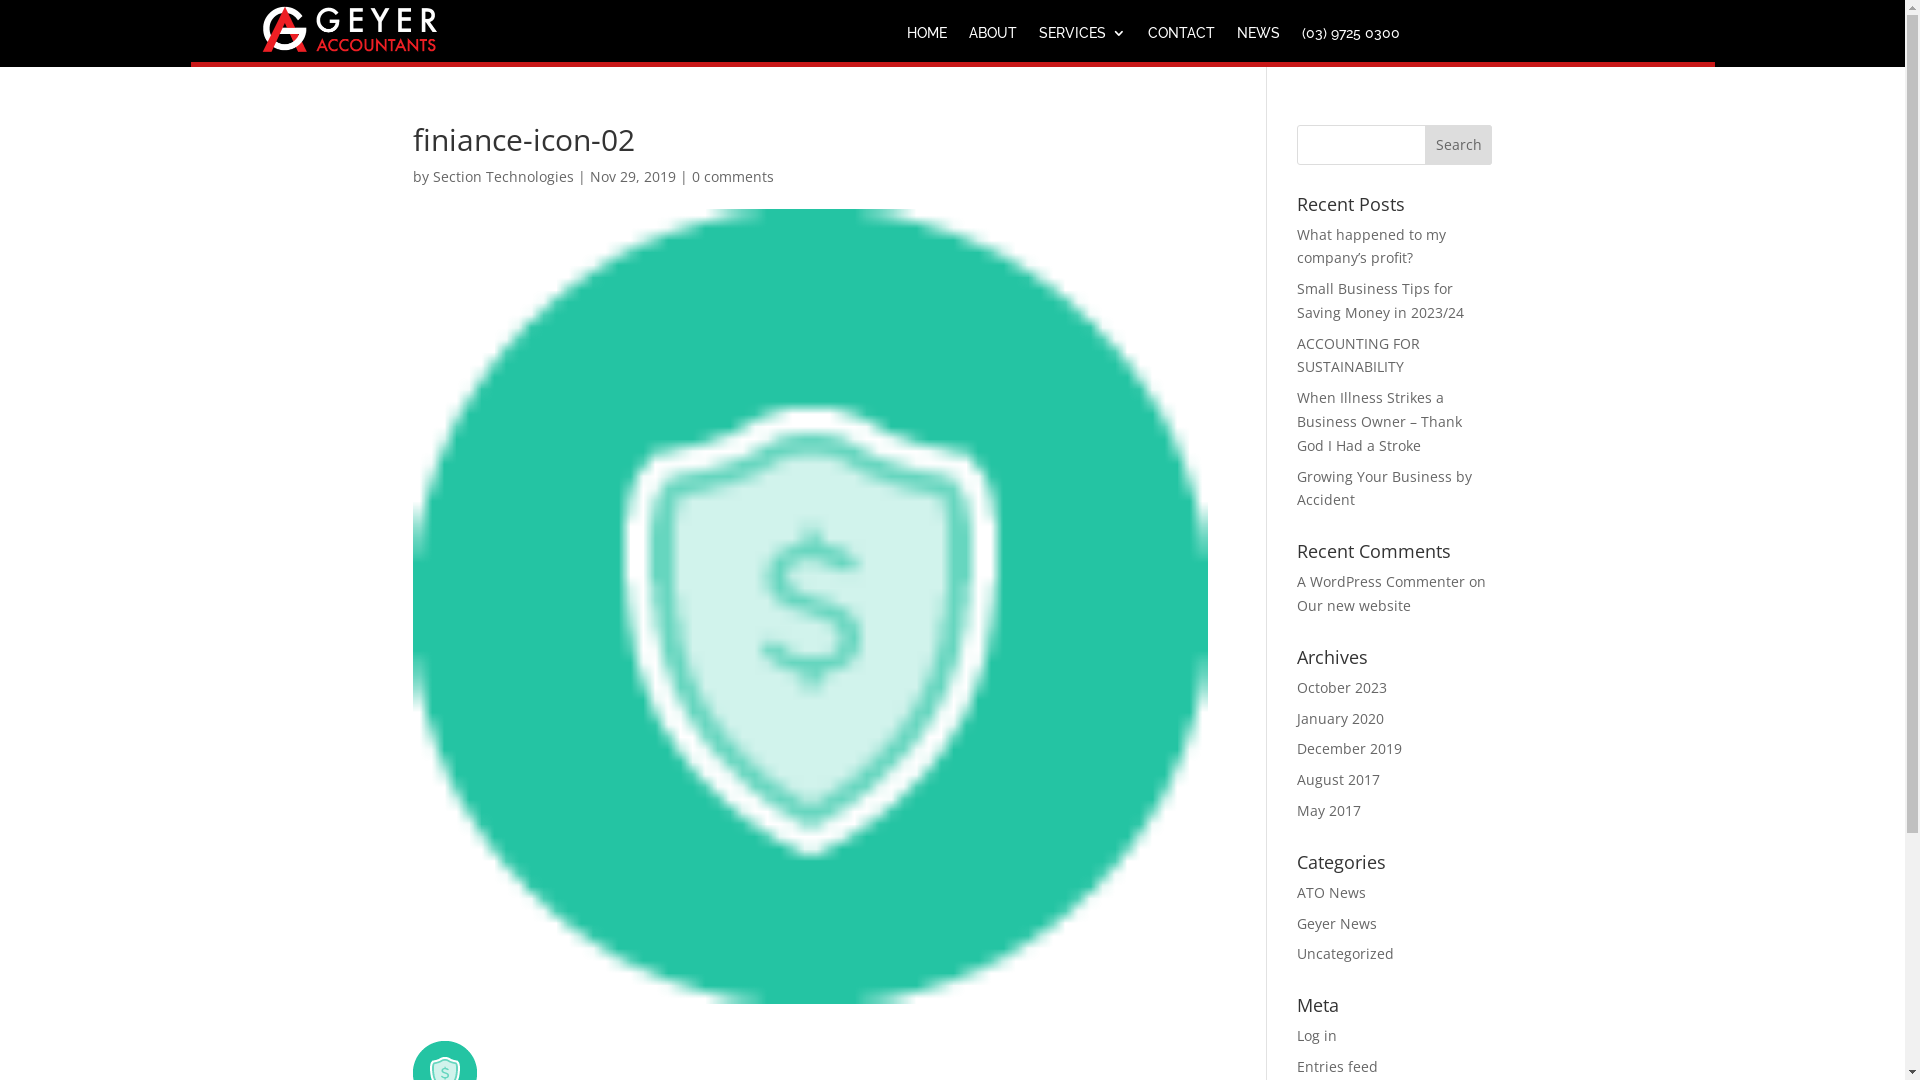 The width and height of the screenshot is (1920, 1080). What do you see at coordinates (1342, 688) in the screenshot?
I see `October 2023` at bounding box center [1342, 688].